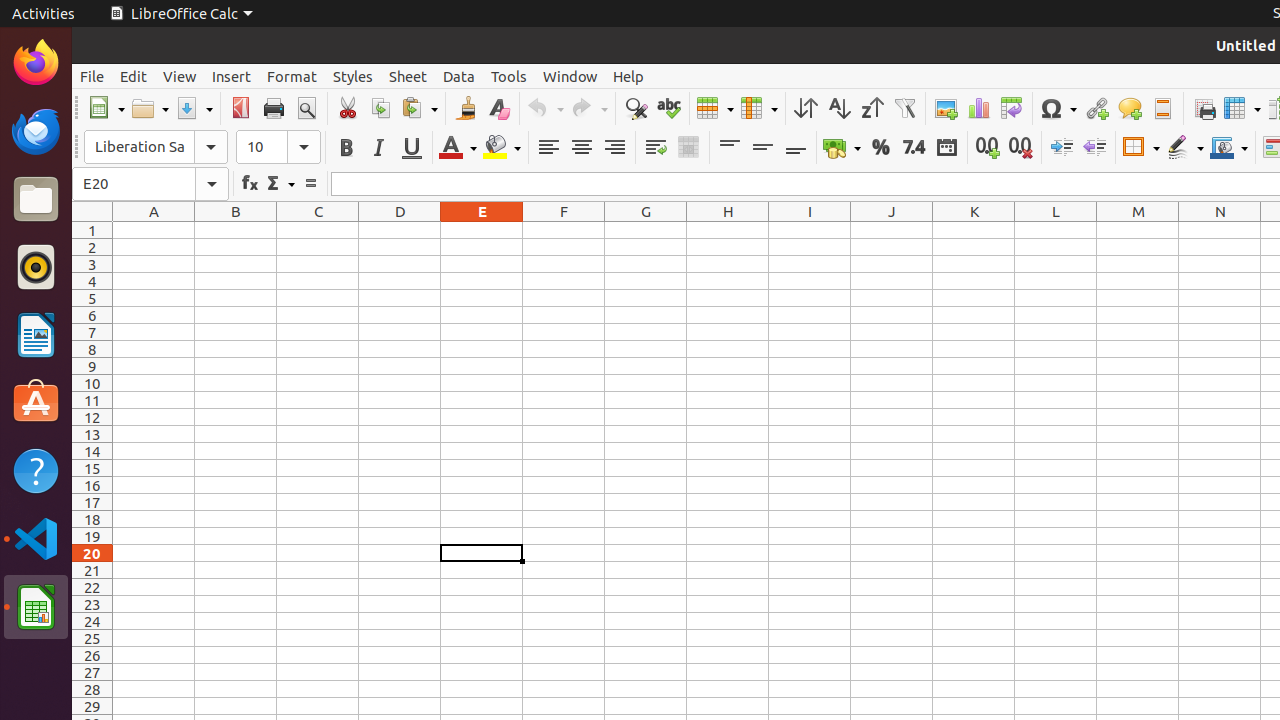 The height and width of the screenshot is (720, 1280). Describe the element at coordinates (150, 184) in the screenshot. I see `Name Box` at that location.